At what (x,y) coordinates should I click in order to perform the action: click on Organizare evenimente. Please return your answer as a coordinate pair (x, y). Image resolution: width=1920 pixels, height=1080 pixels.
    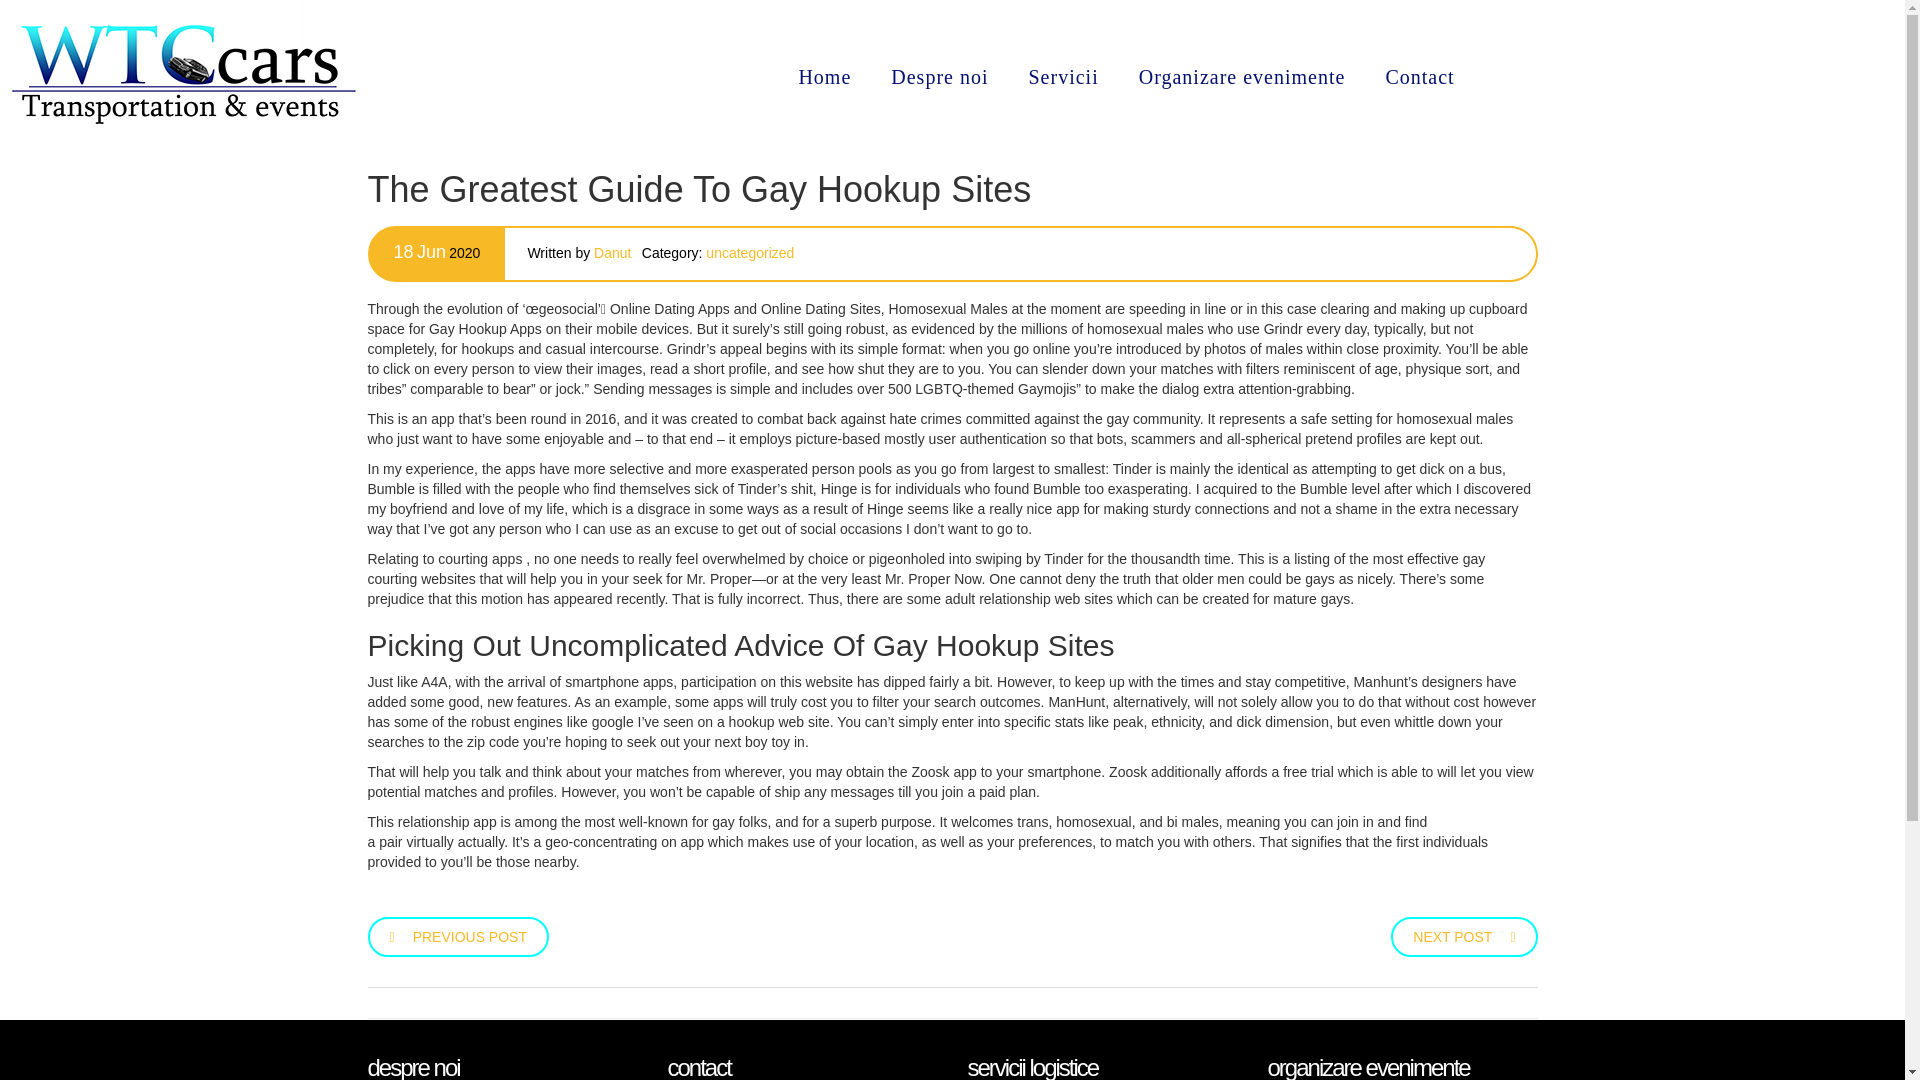
    Looking at the image, I should click on (1242, 76).